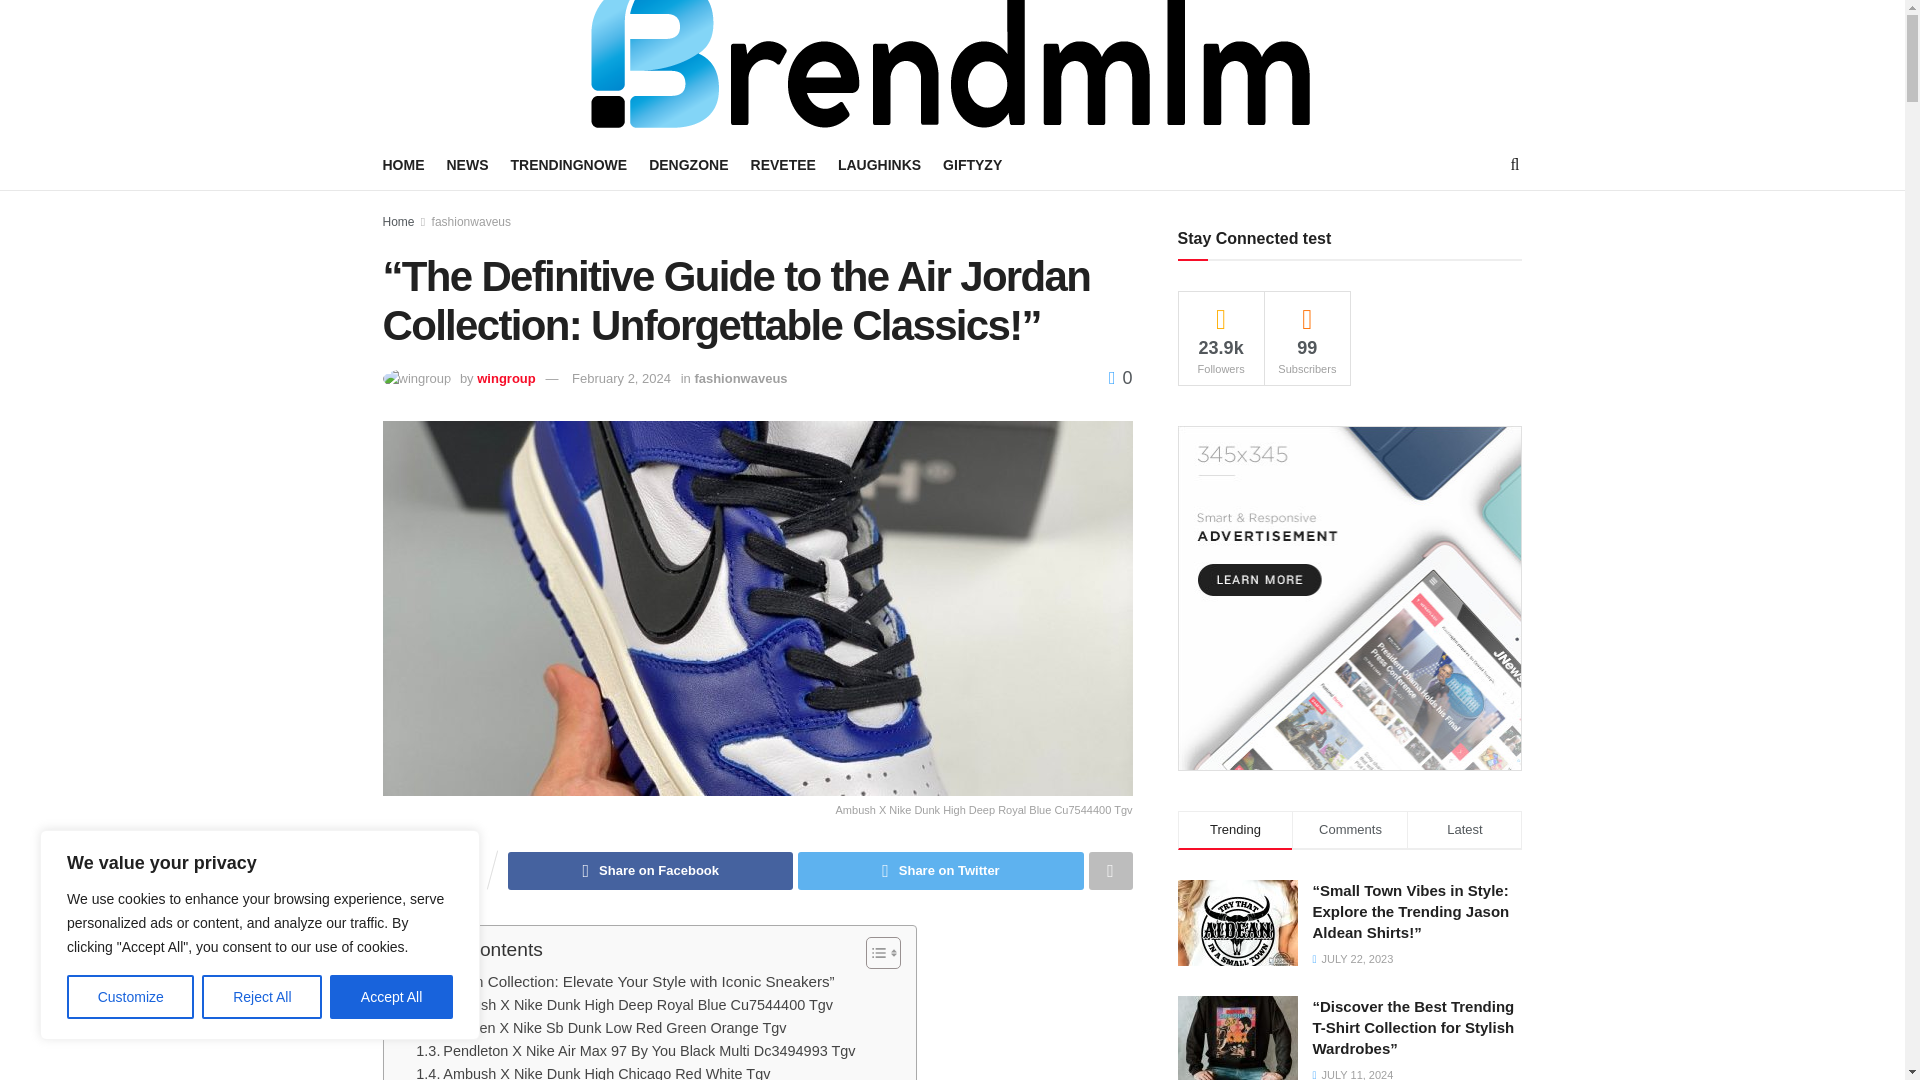 The width and height of the screenshot is (1920, 1080). I want to click on Ambush X Nike Dunk High Deep Royal Blue Cu7544400  Tgv, so click(624, 1005).